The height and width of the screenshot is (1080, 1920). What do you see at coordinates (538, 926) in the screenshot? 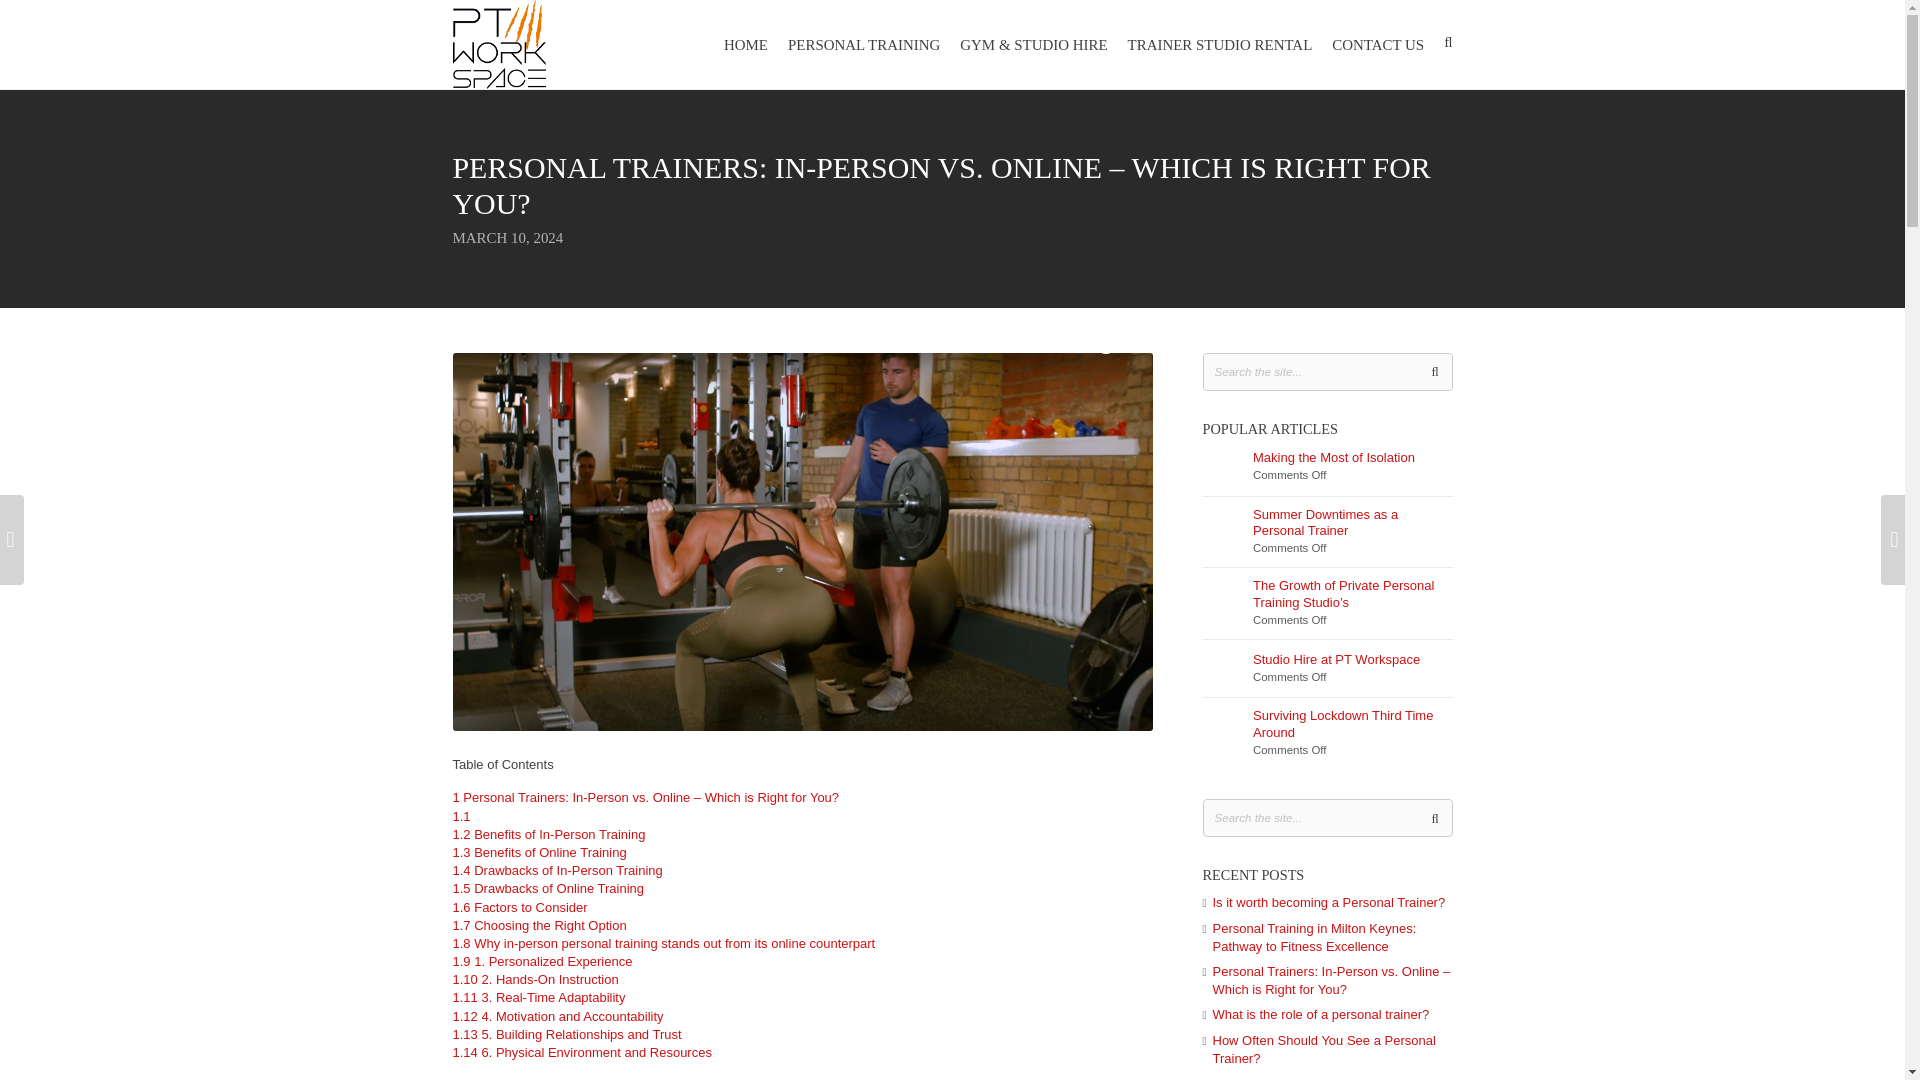
I see `1.7 Choosing the Right Option` at bounding box center [538, 926].